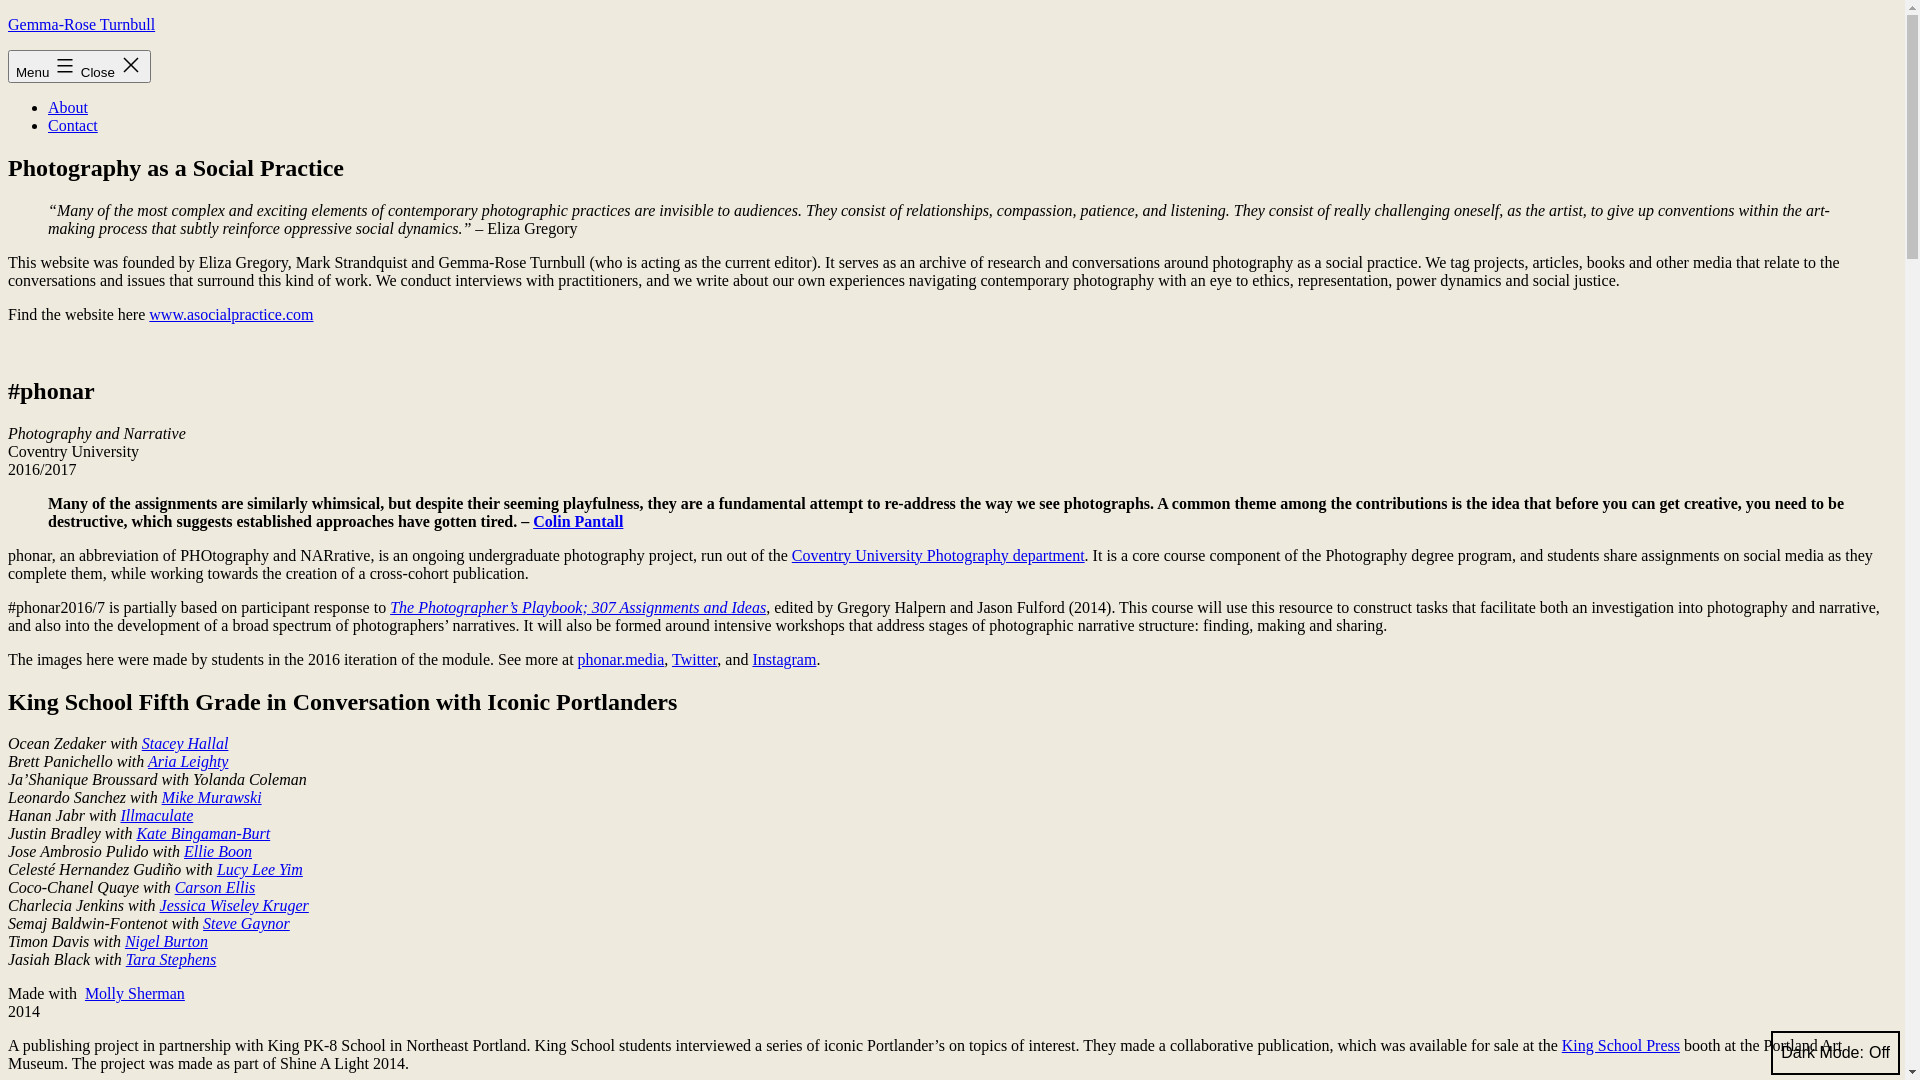  Describe the element at coordinates (246, 924) in the screenshot. I see `Steve Gaynor` at that location.